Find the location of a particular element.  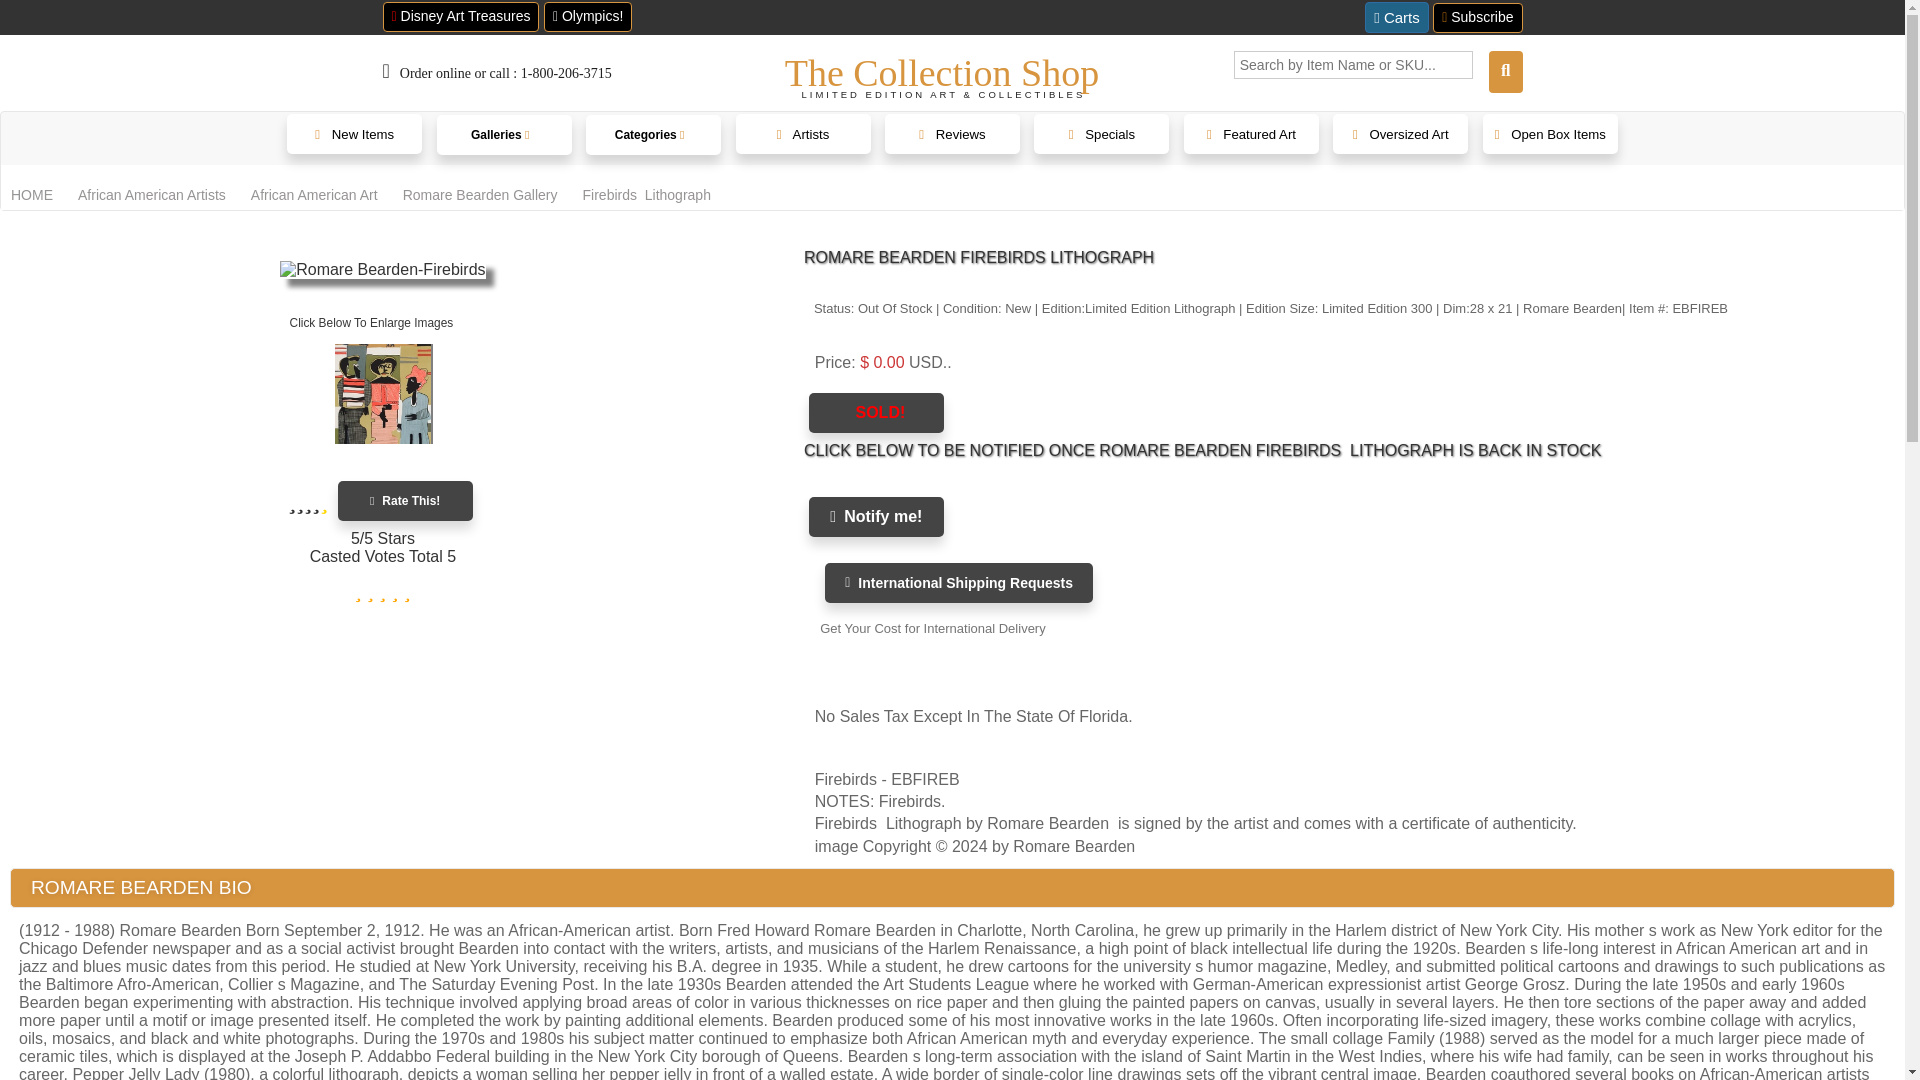

Galleries is located at coordinates (504, 134).